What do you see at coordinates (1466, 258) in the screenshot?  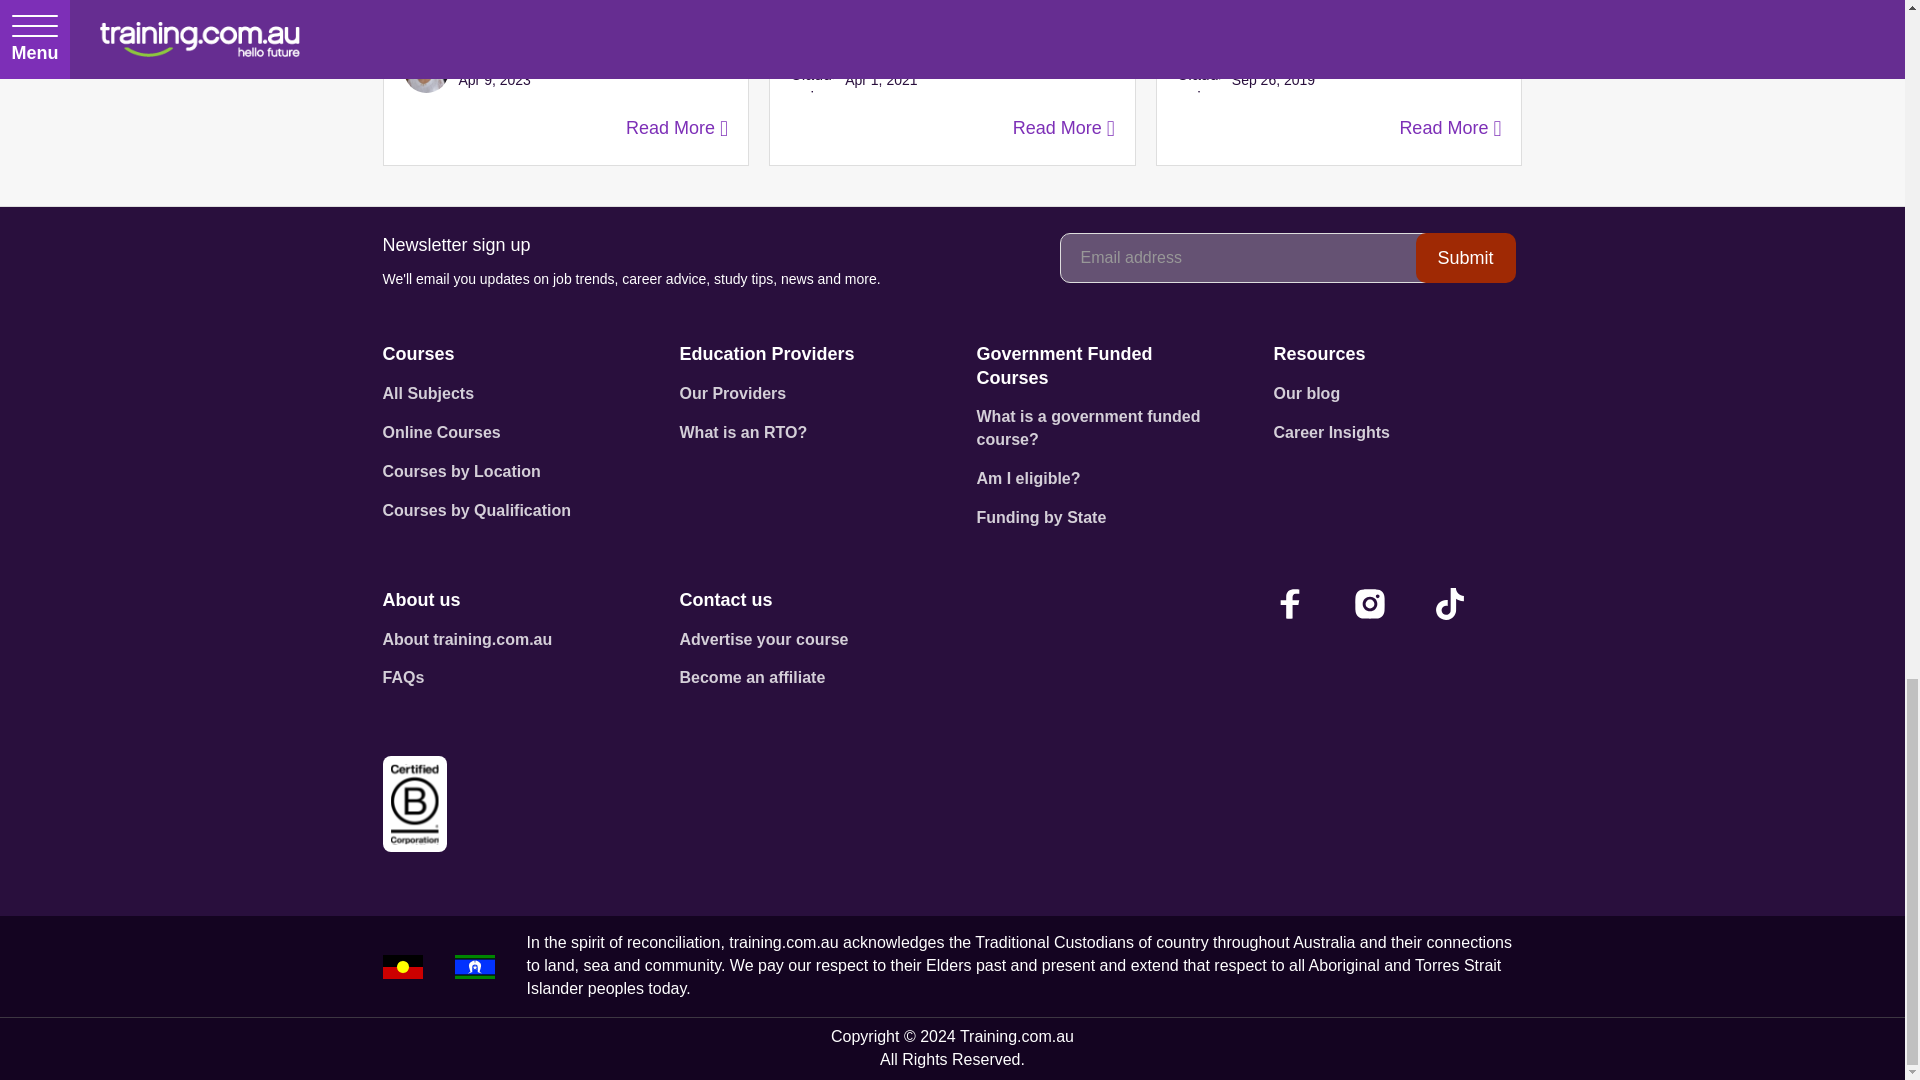 I see `Submit` at bounding box center [1466, 258].